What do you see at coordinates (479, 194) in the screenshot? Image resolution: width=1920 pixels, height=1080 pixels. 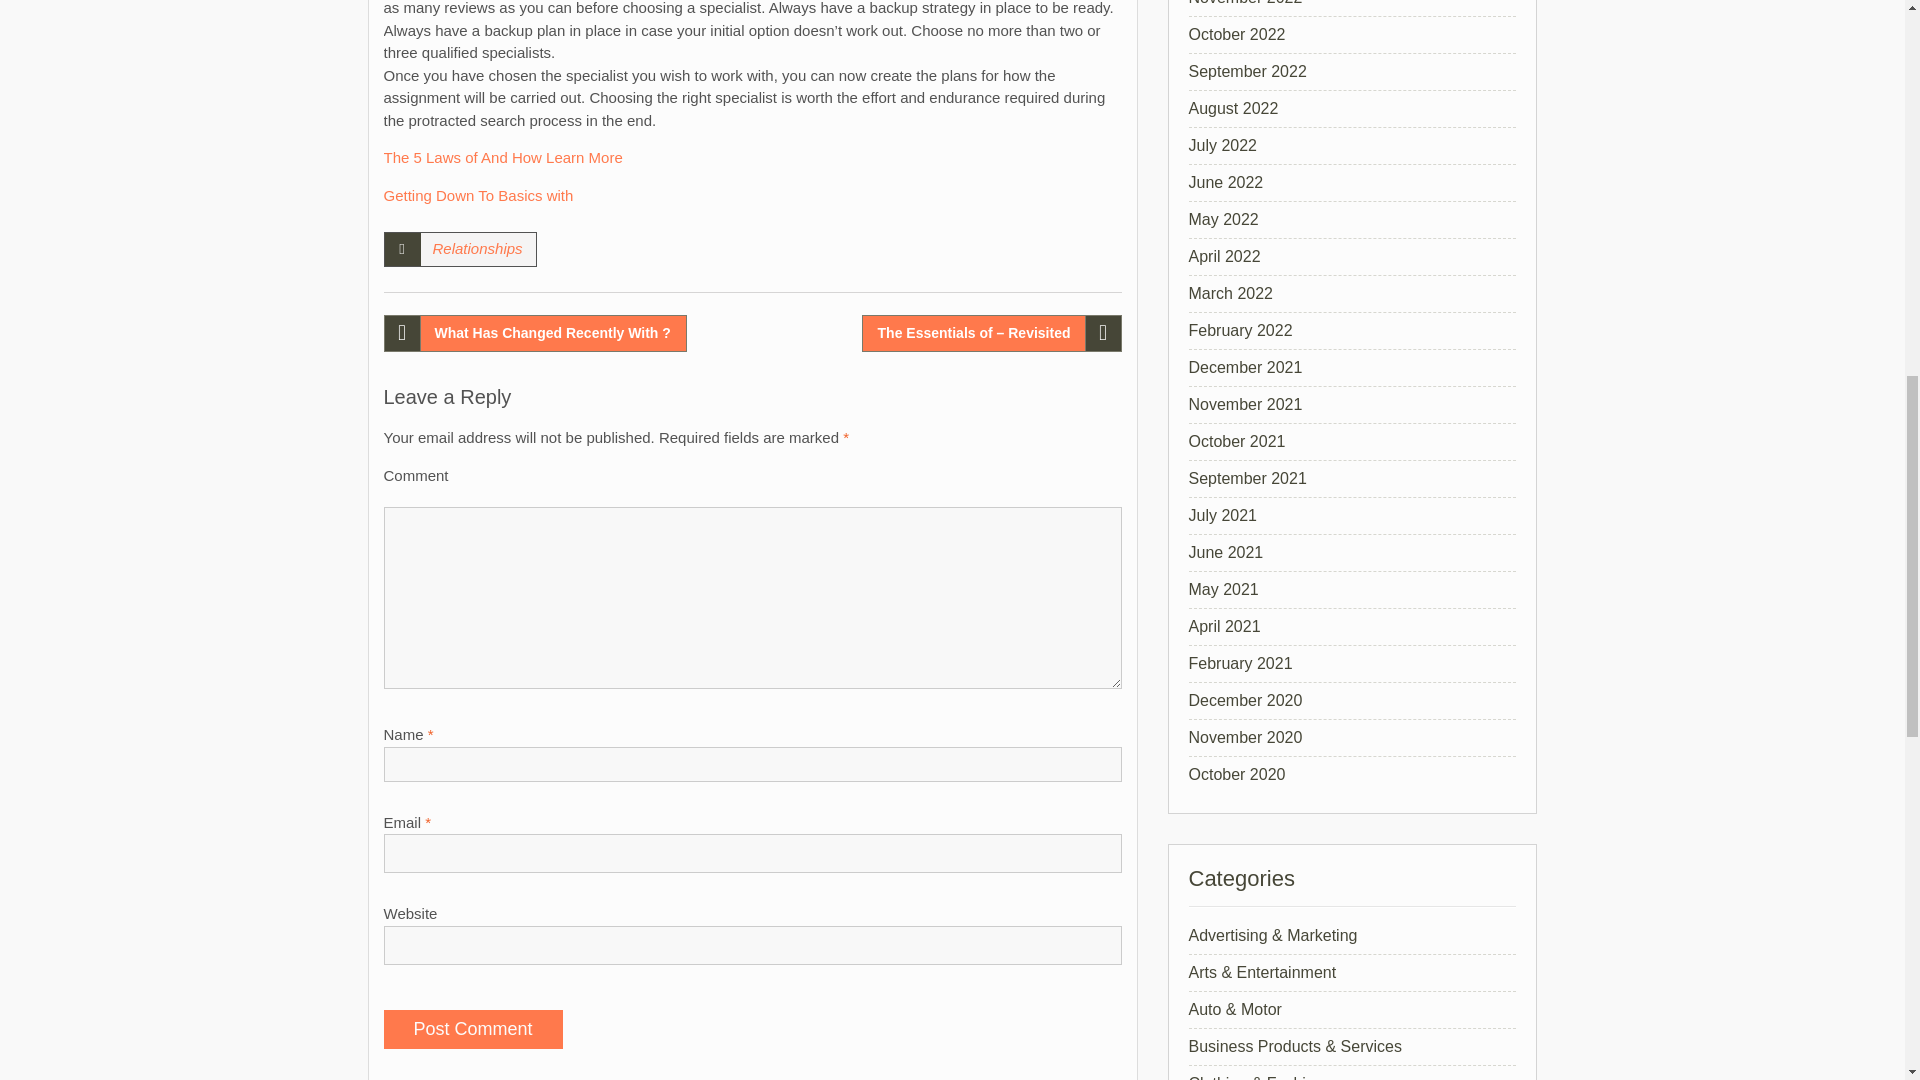 I see `Getting Down To Basics with` at bounding box center [479, 194].